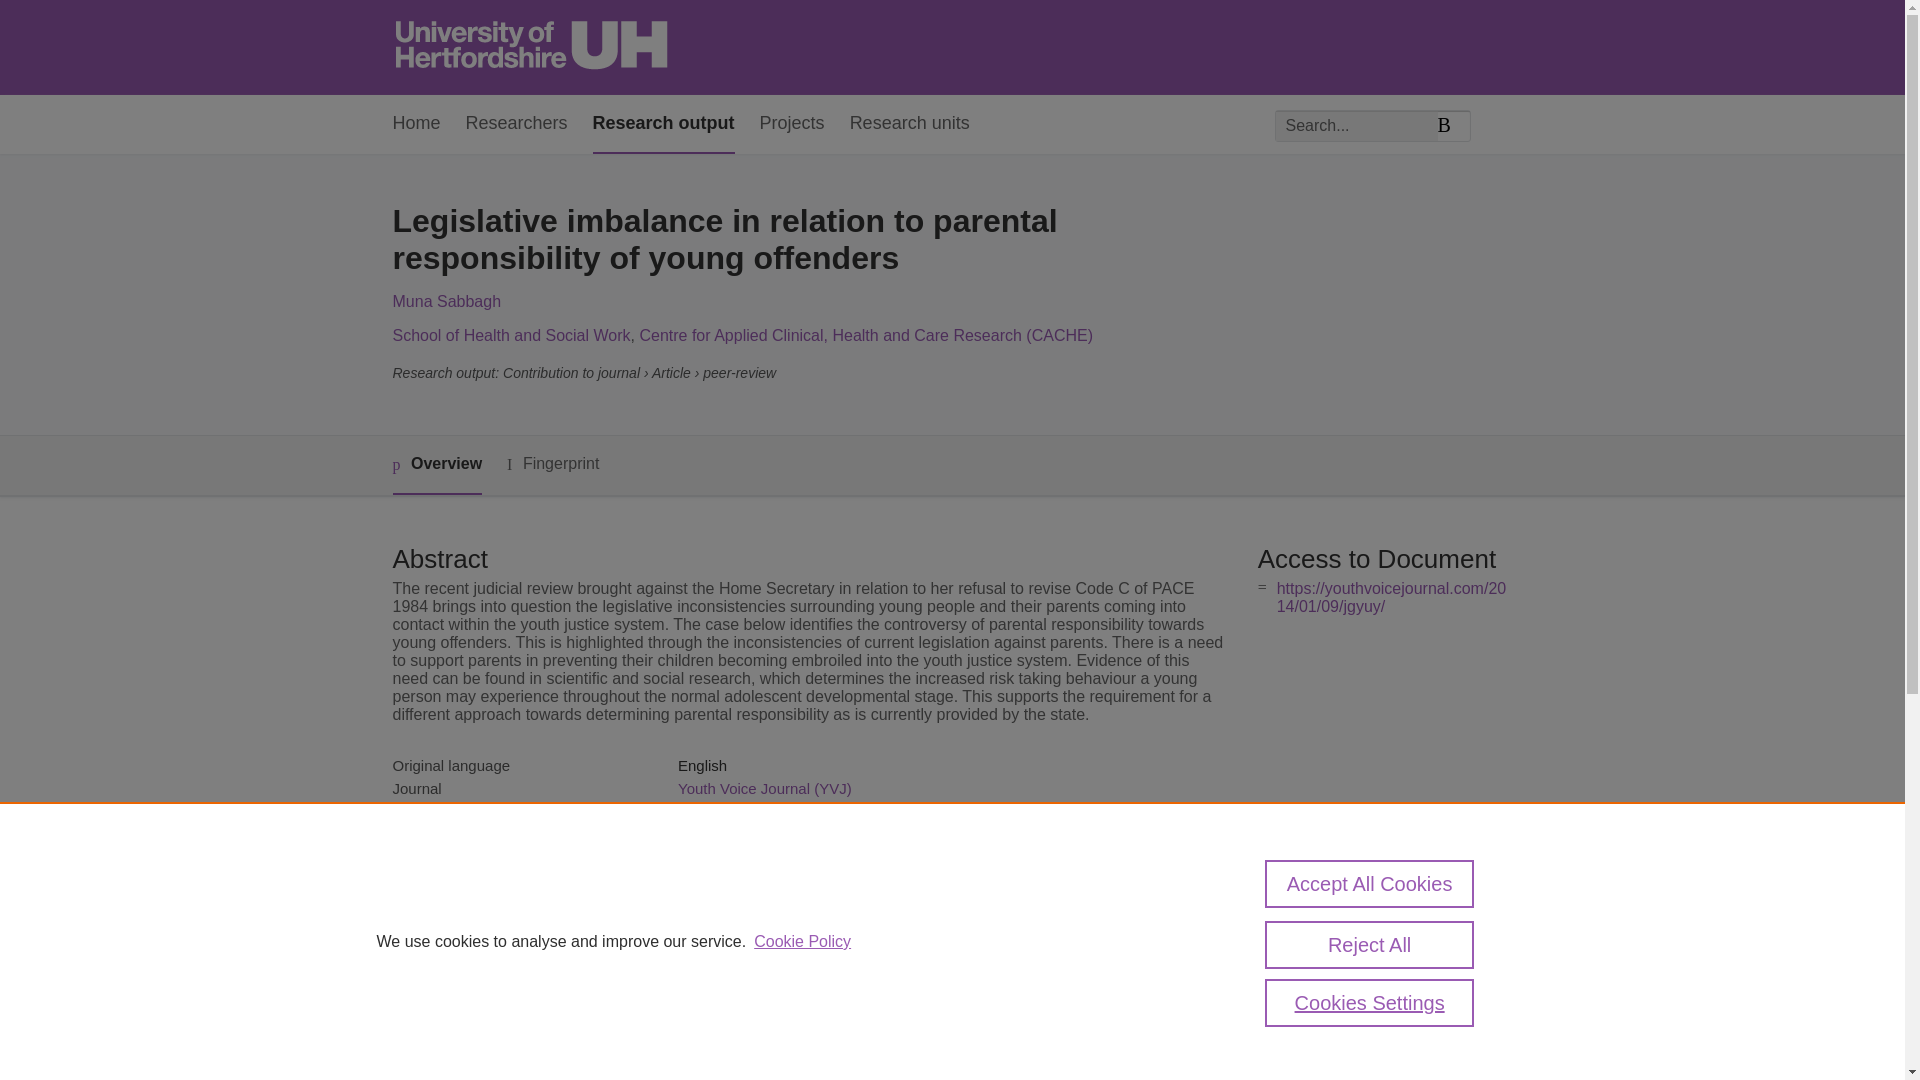 This screenshot has height=1080, width=1920. I want to click on Research output, so click(664, 124).